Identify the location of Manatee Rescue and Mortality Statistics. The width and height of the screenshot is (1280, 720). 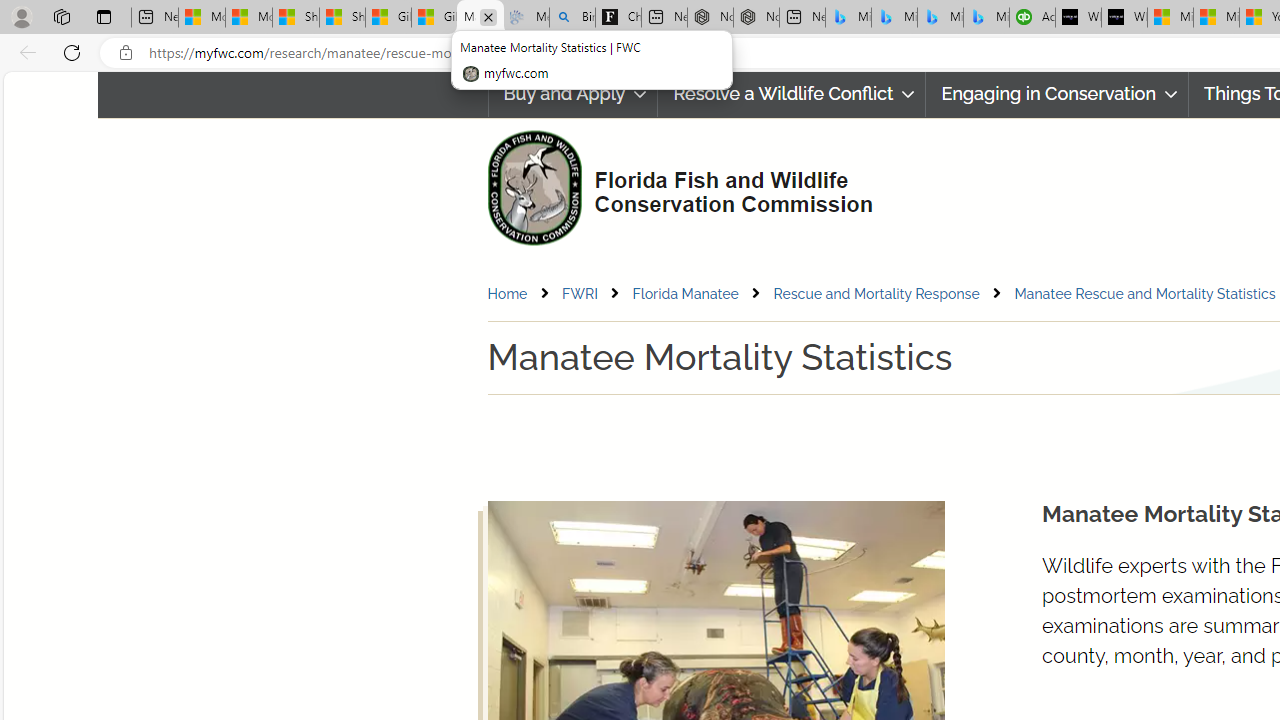
(1144, 293).